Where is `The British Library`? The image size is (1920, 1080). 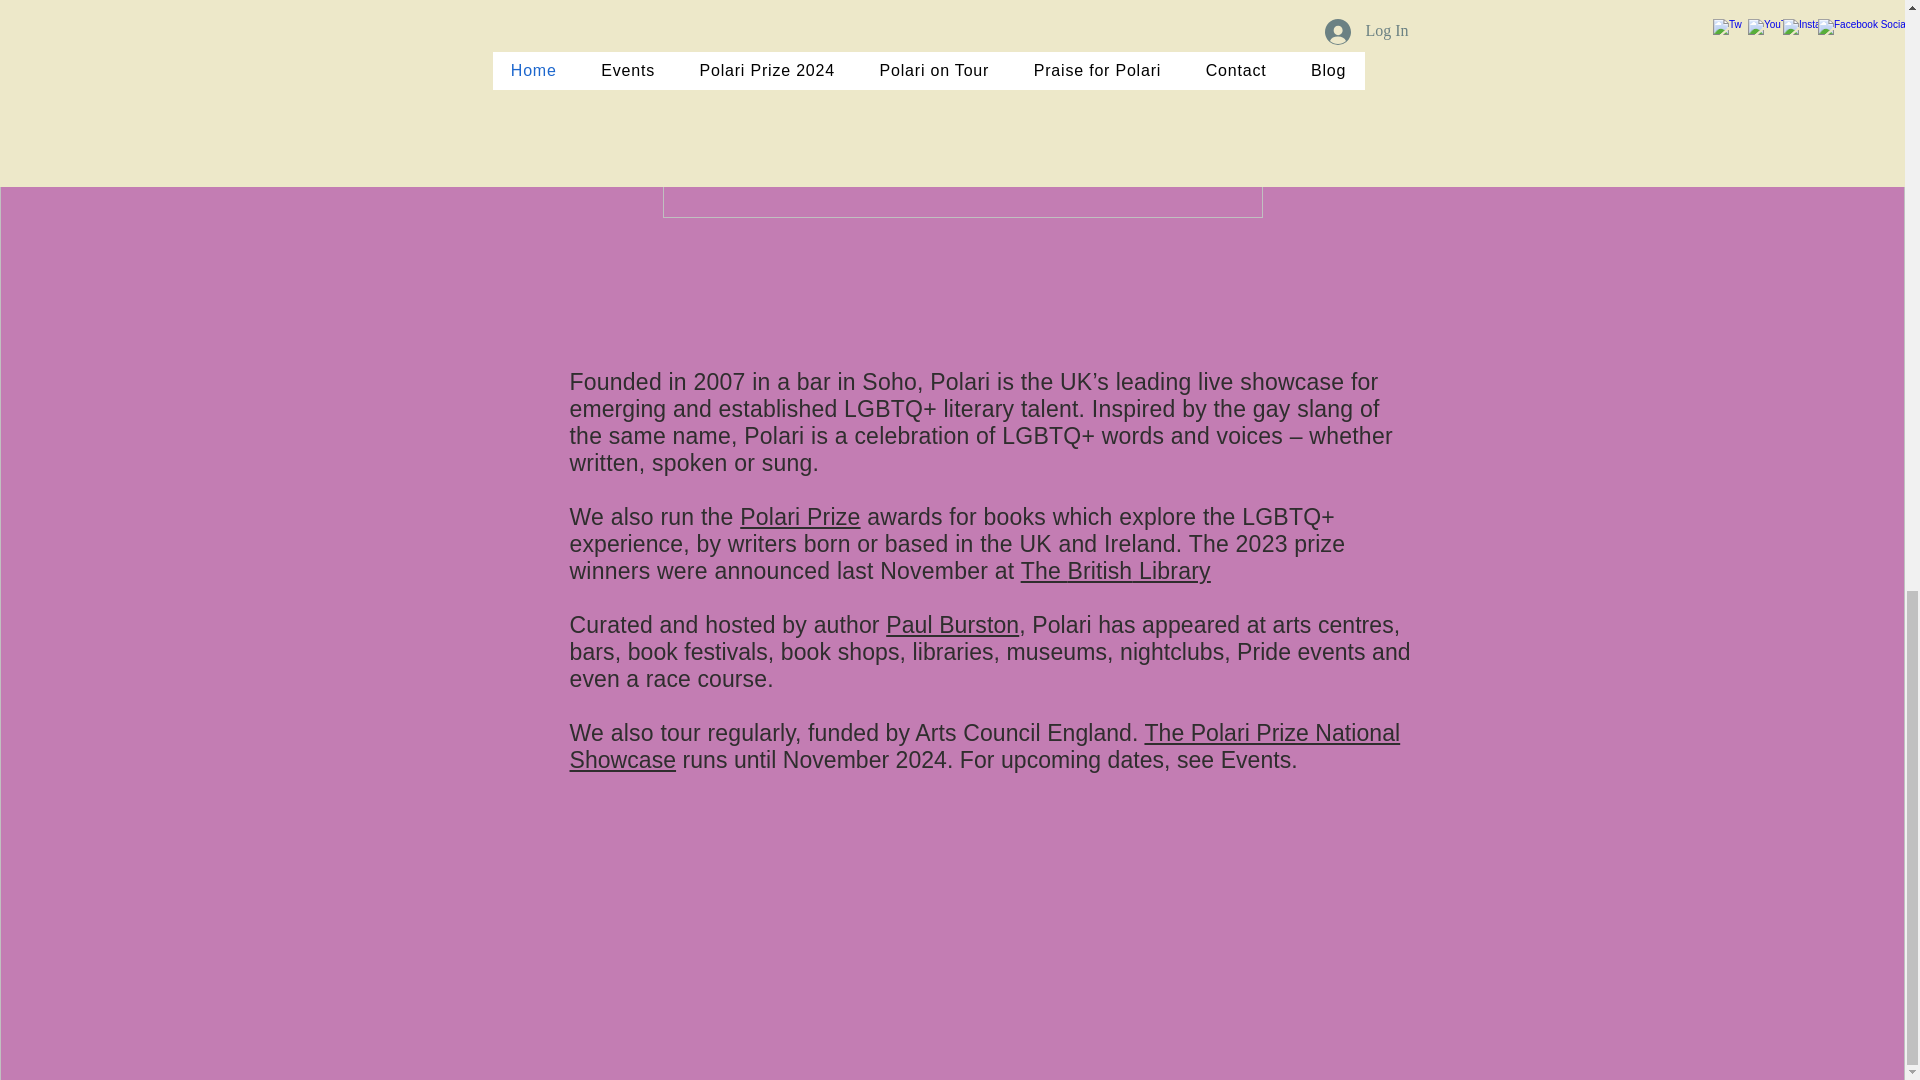 The British Library is located at coordinates (1116, 571).